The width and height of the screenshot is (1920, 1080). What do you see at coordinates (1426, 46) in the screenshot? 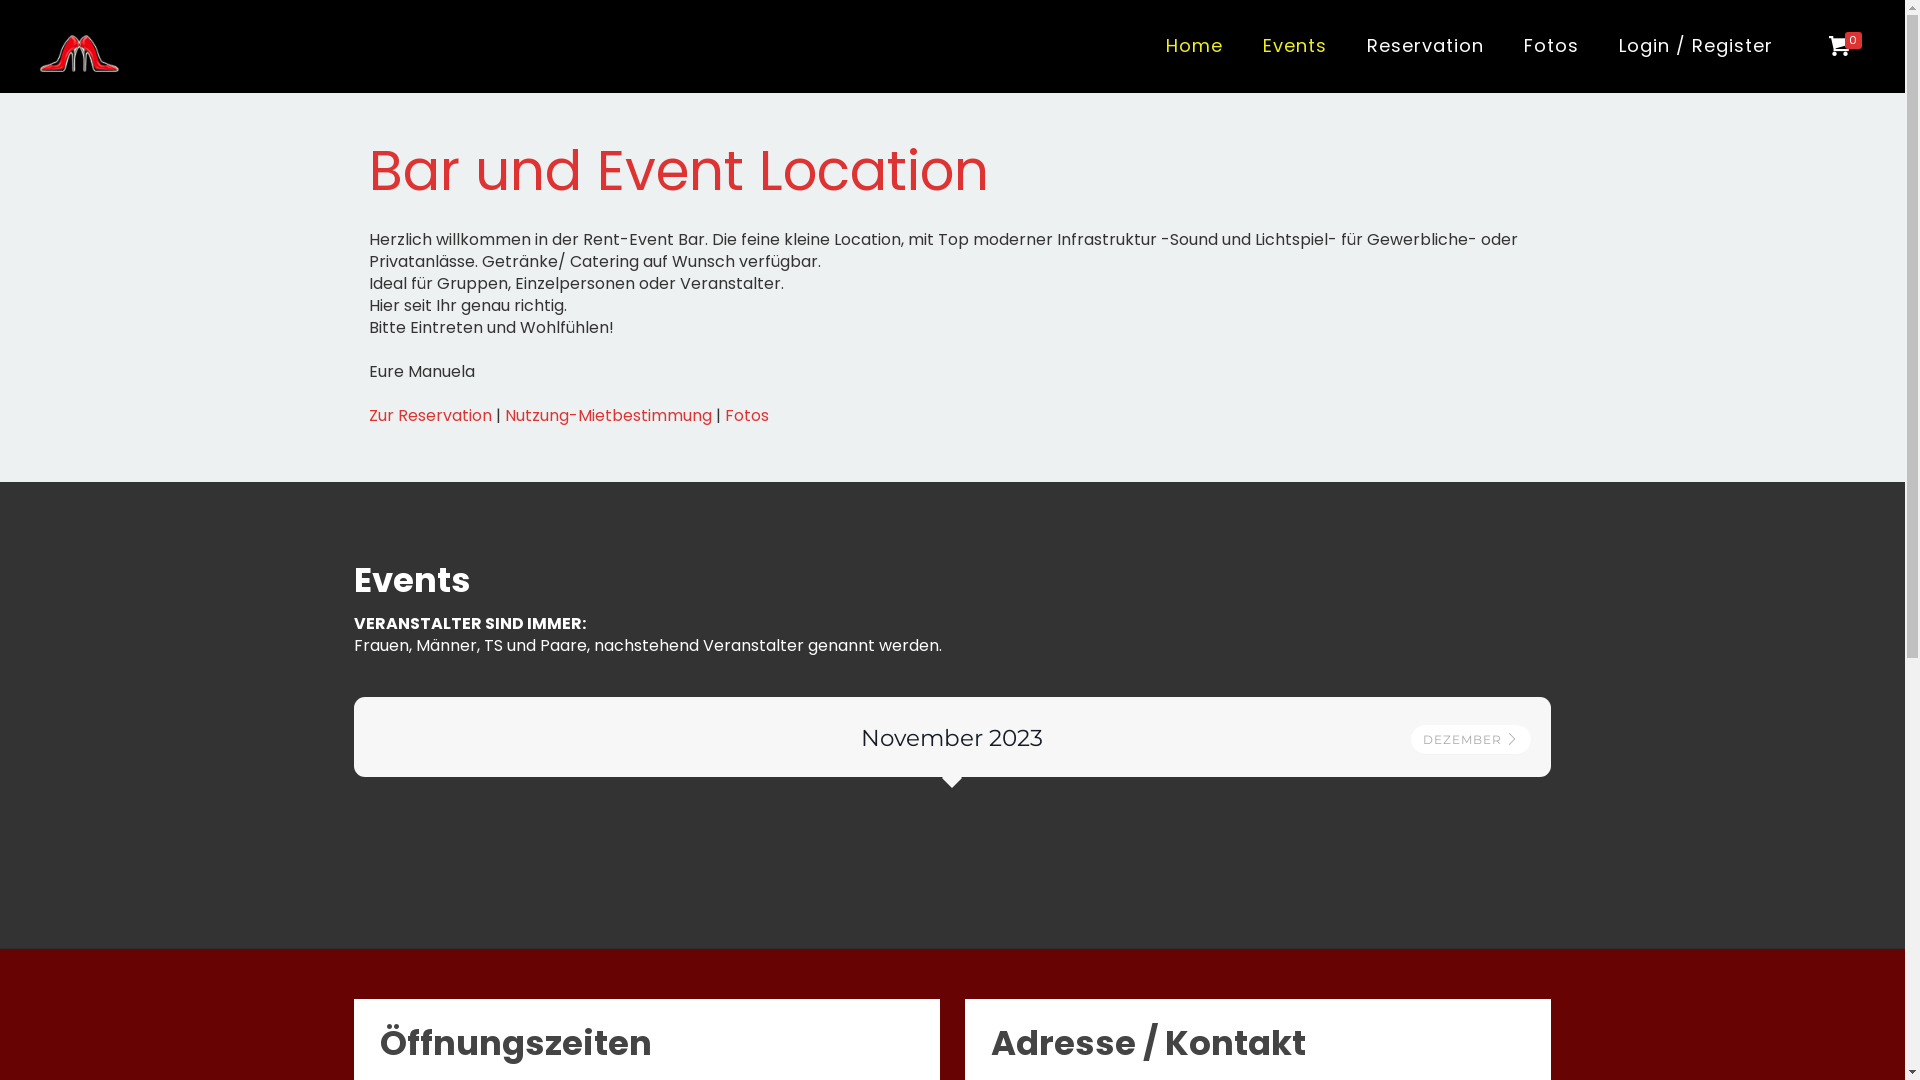
I see `Reservation` at bounding box center [1426, 46].